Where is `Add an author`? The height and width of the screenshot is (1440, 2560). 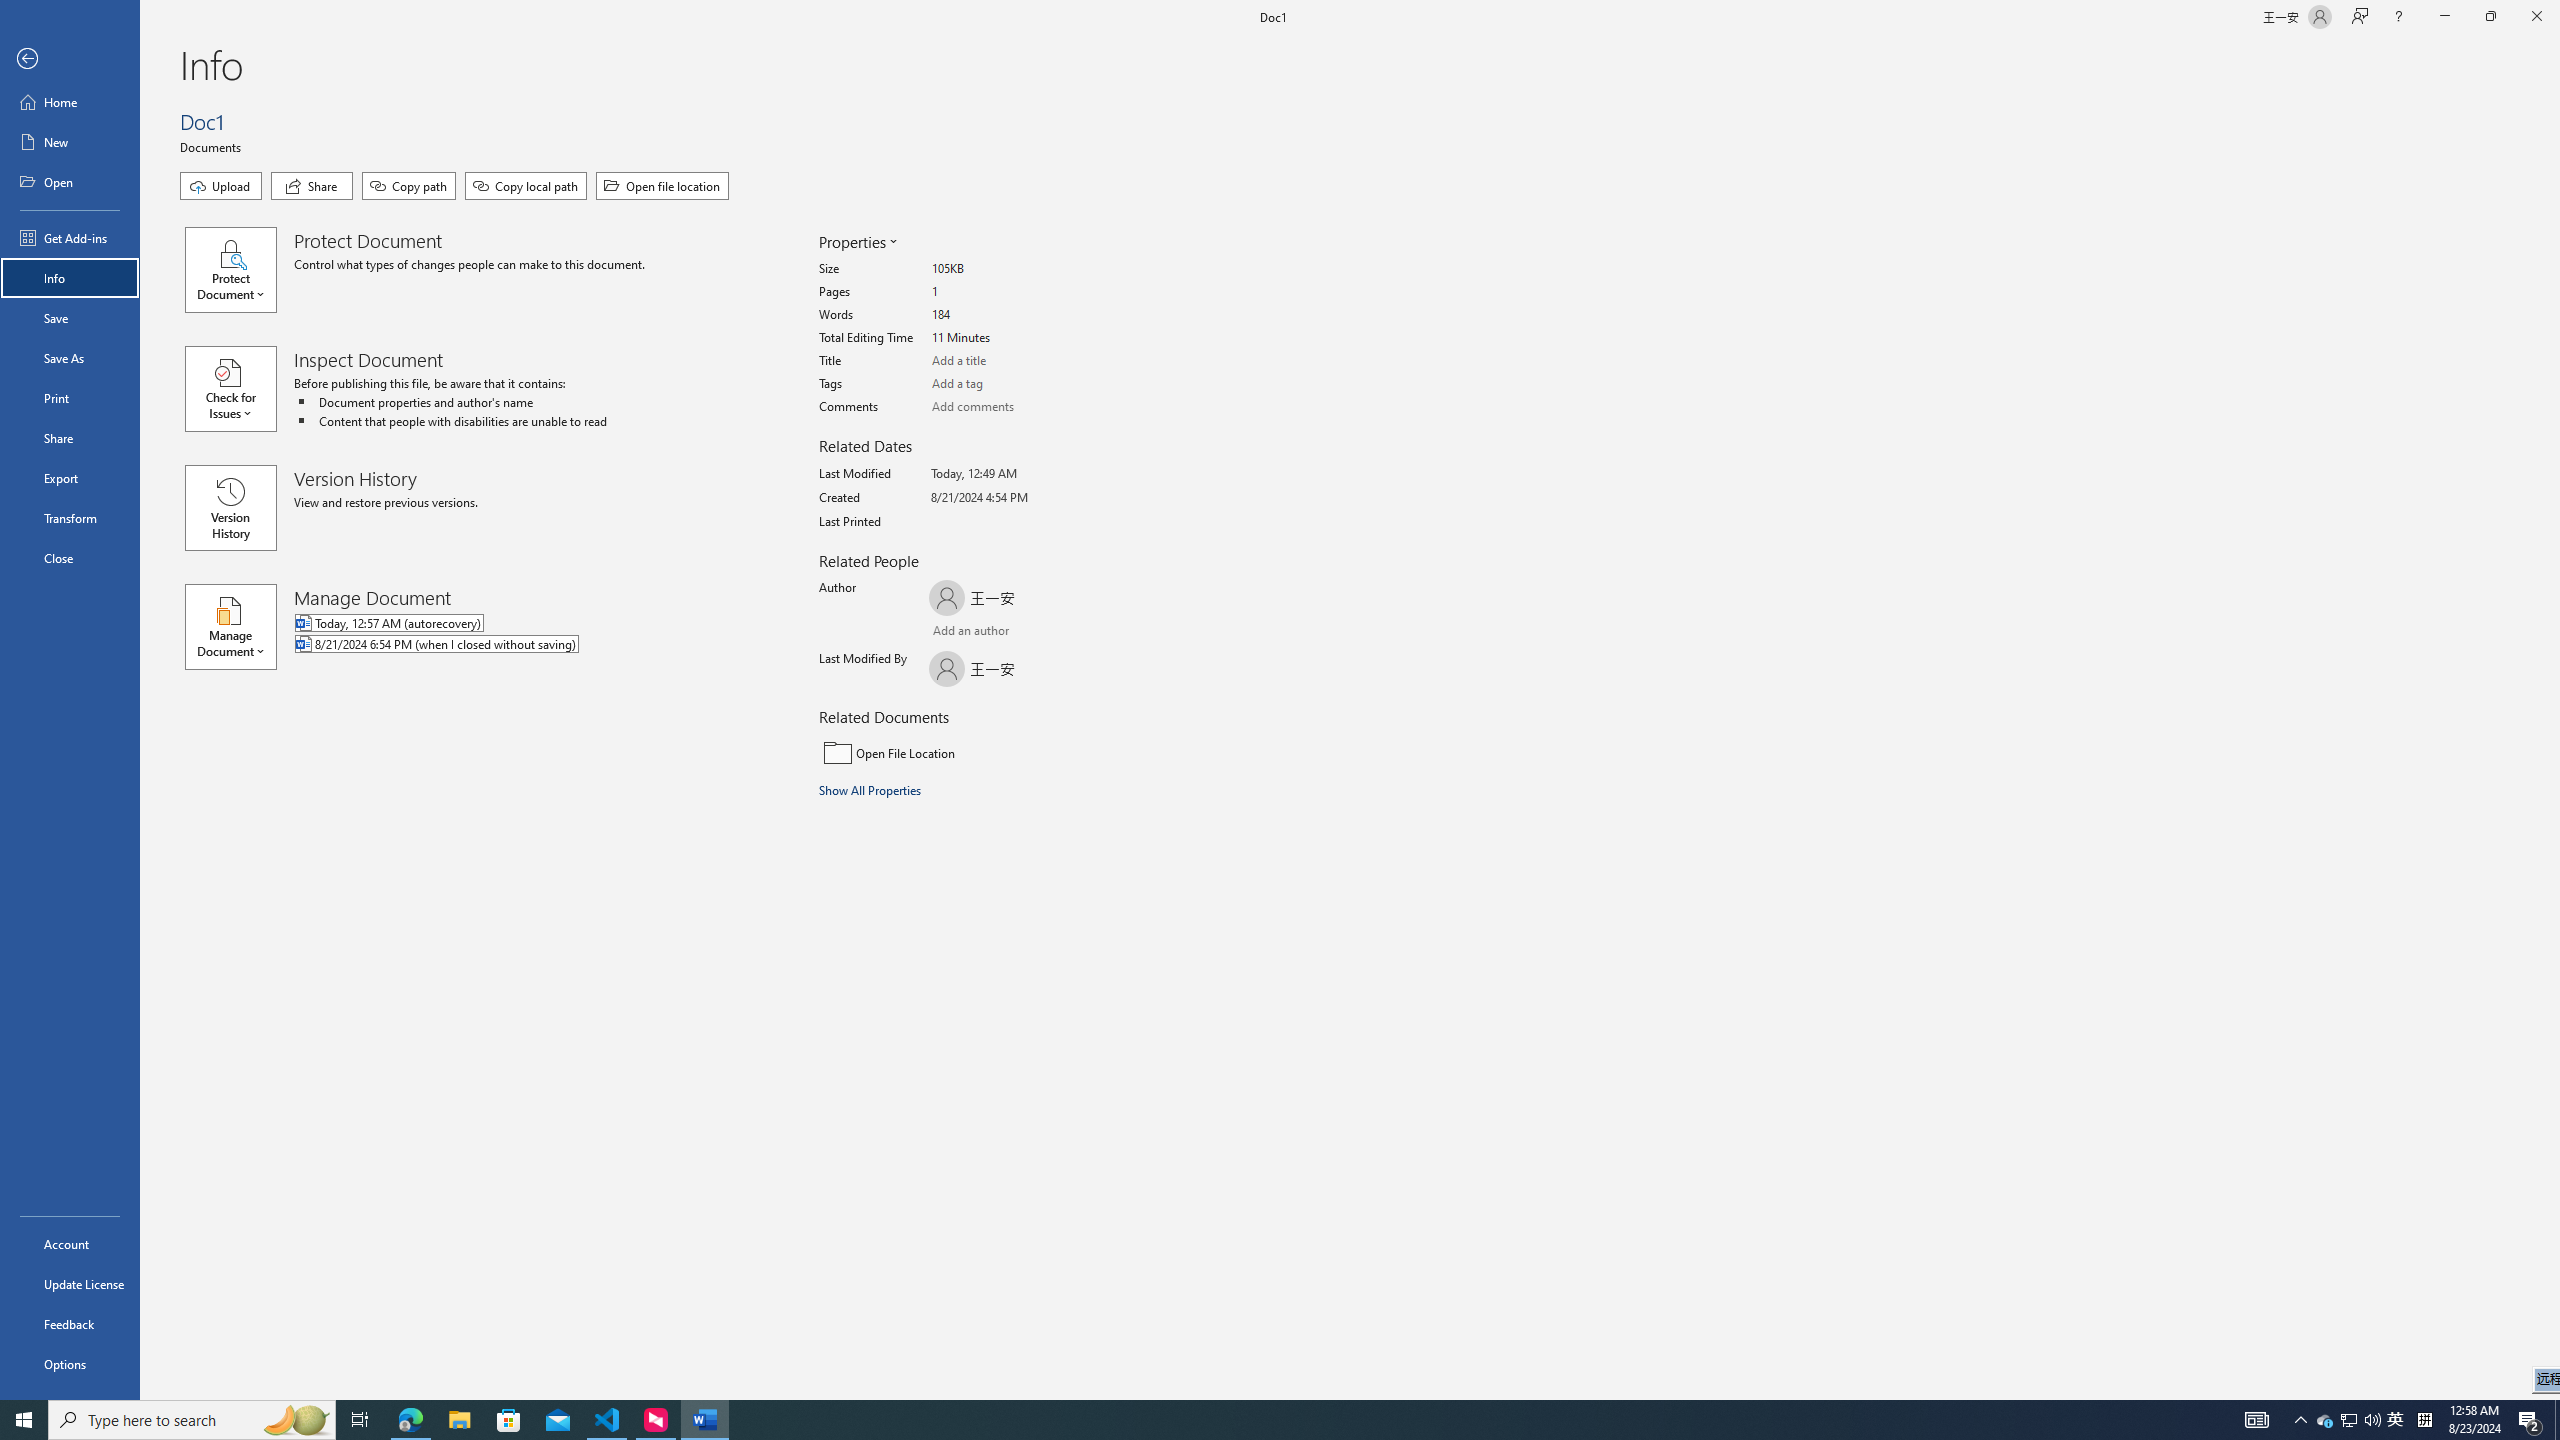 Add an author is located at coordinates (949, 633).